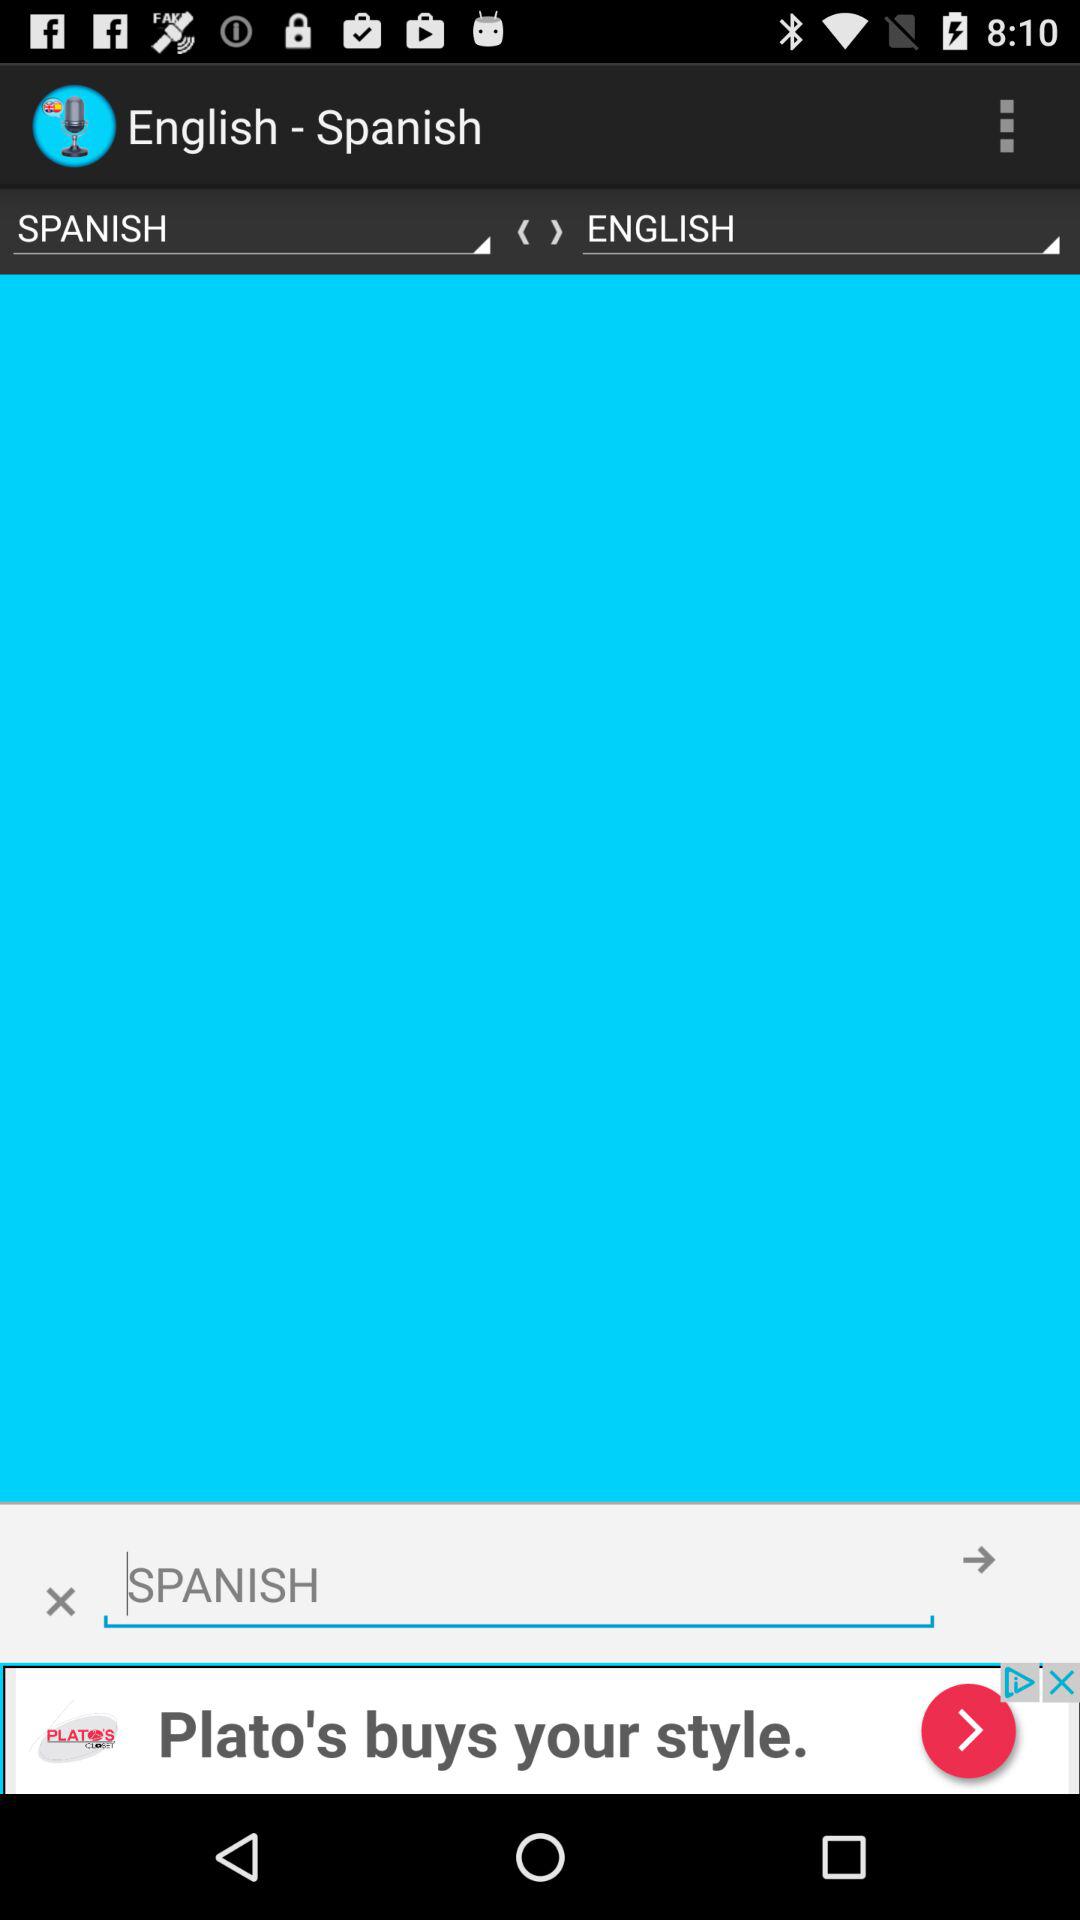  I want to click on open page, so click(540, 1728).